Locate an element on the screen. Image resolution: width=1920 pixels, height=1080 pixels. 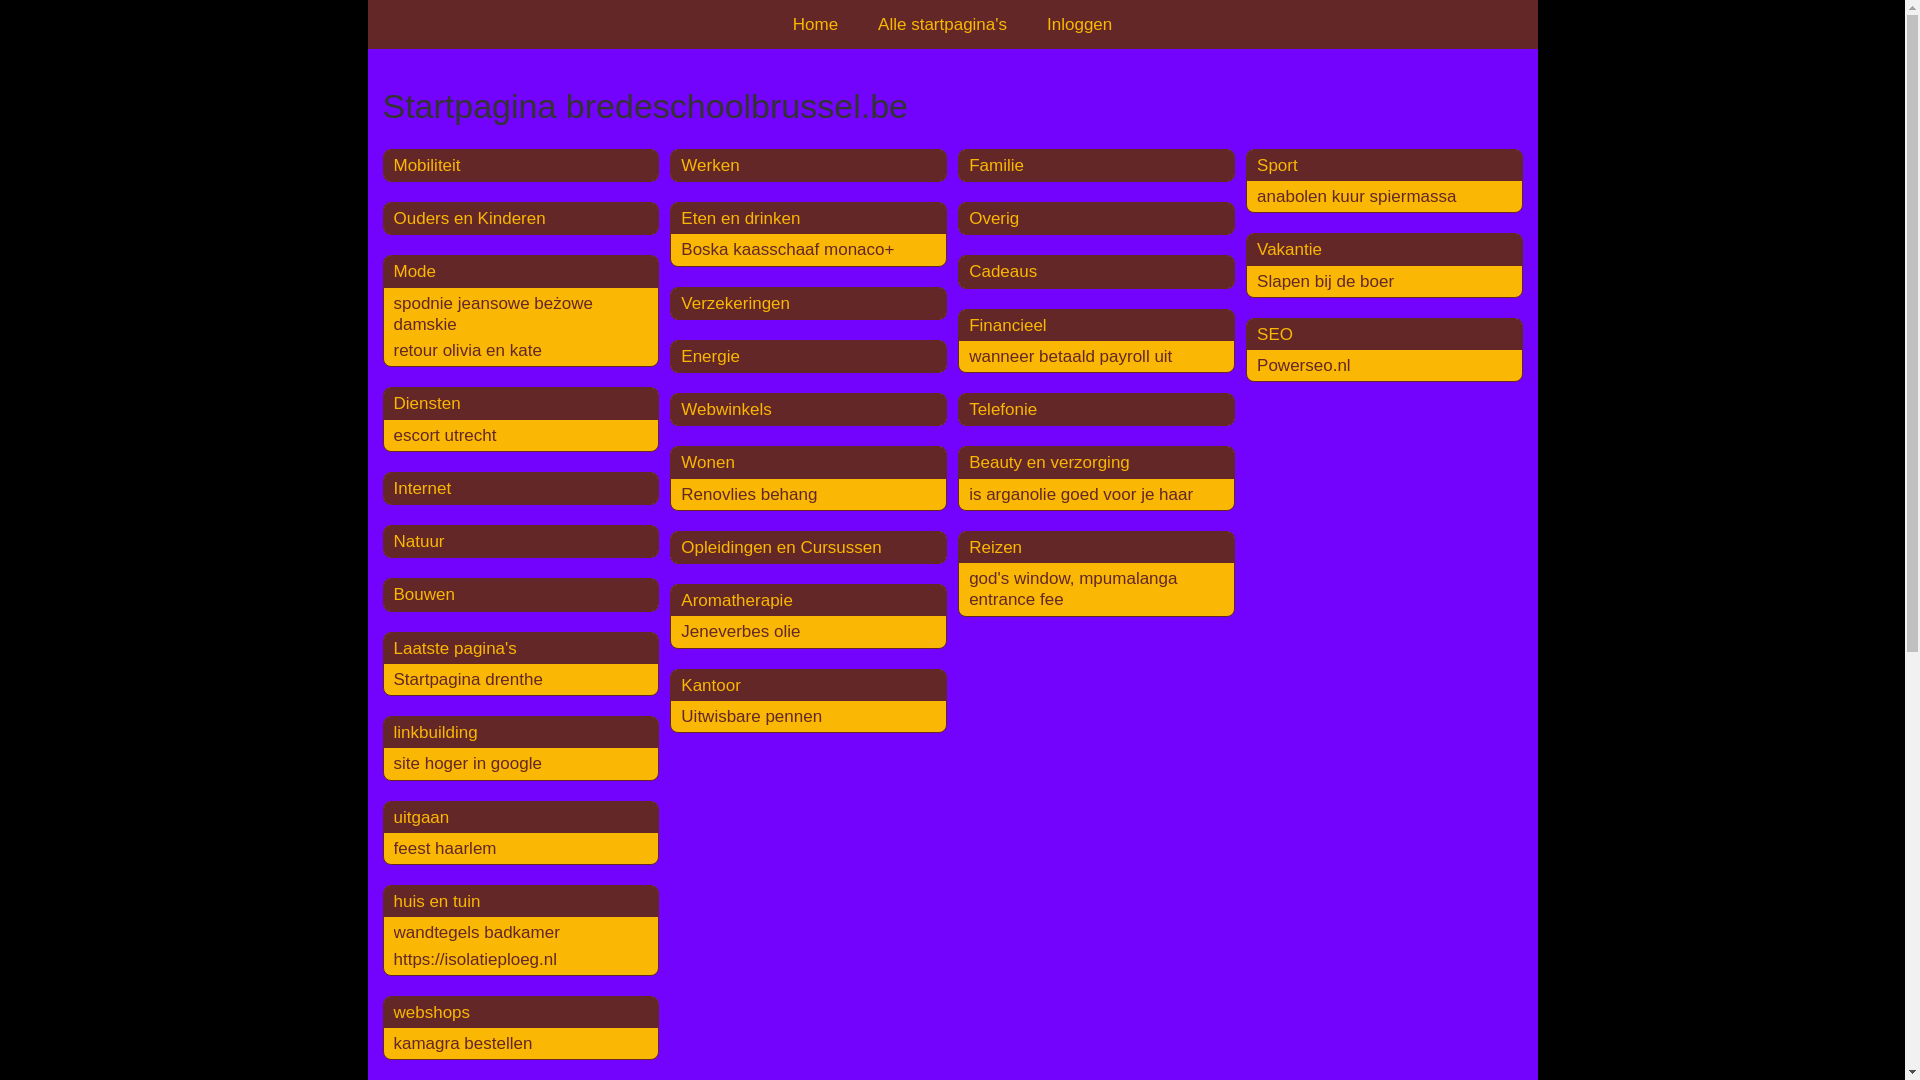
Cadeaus is located at coordinates (1002, 272).